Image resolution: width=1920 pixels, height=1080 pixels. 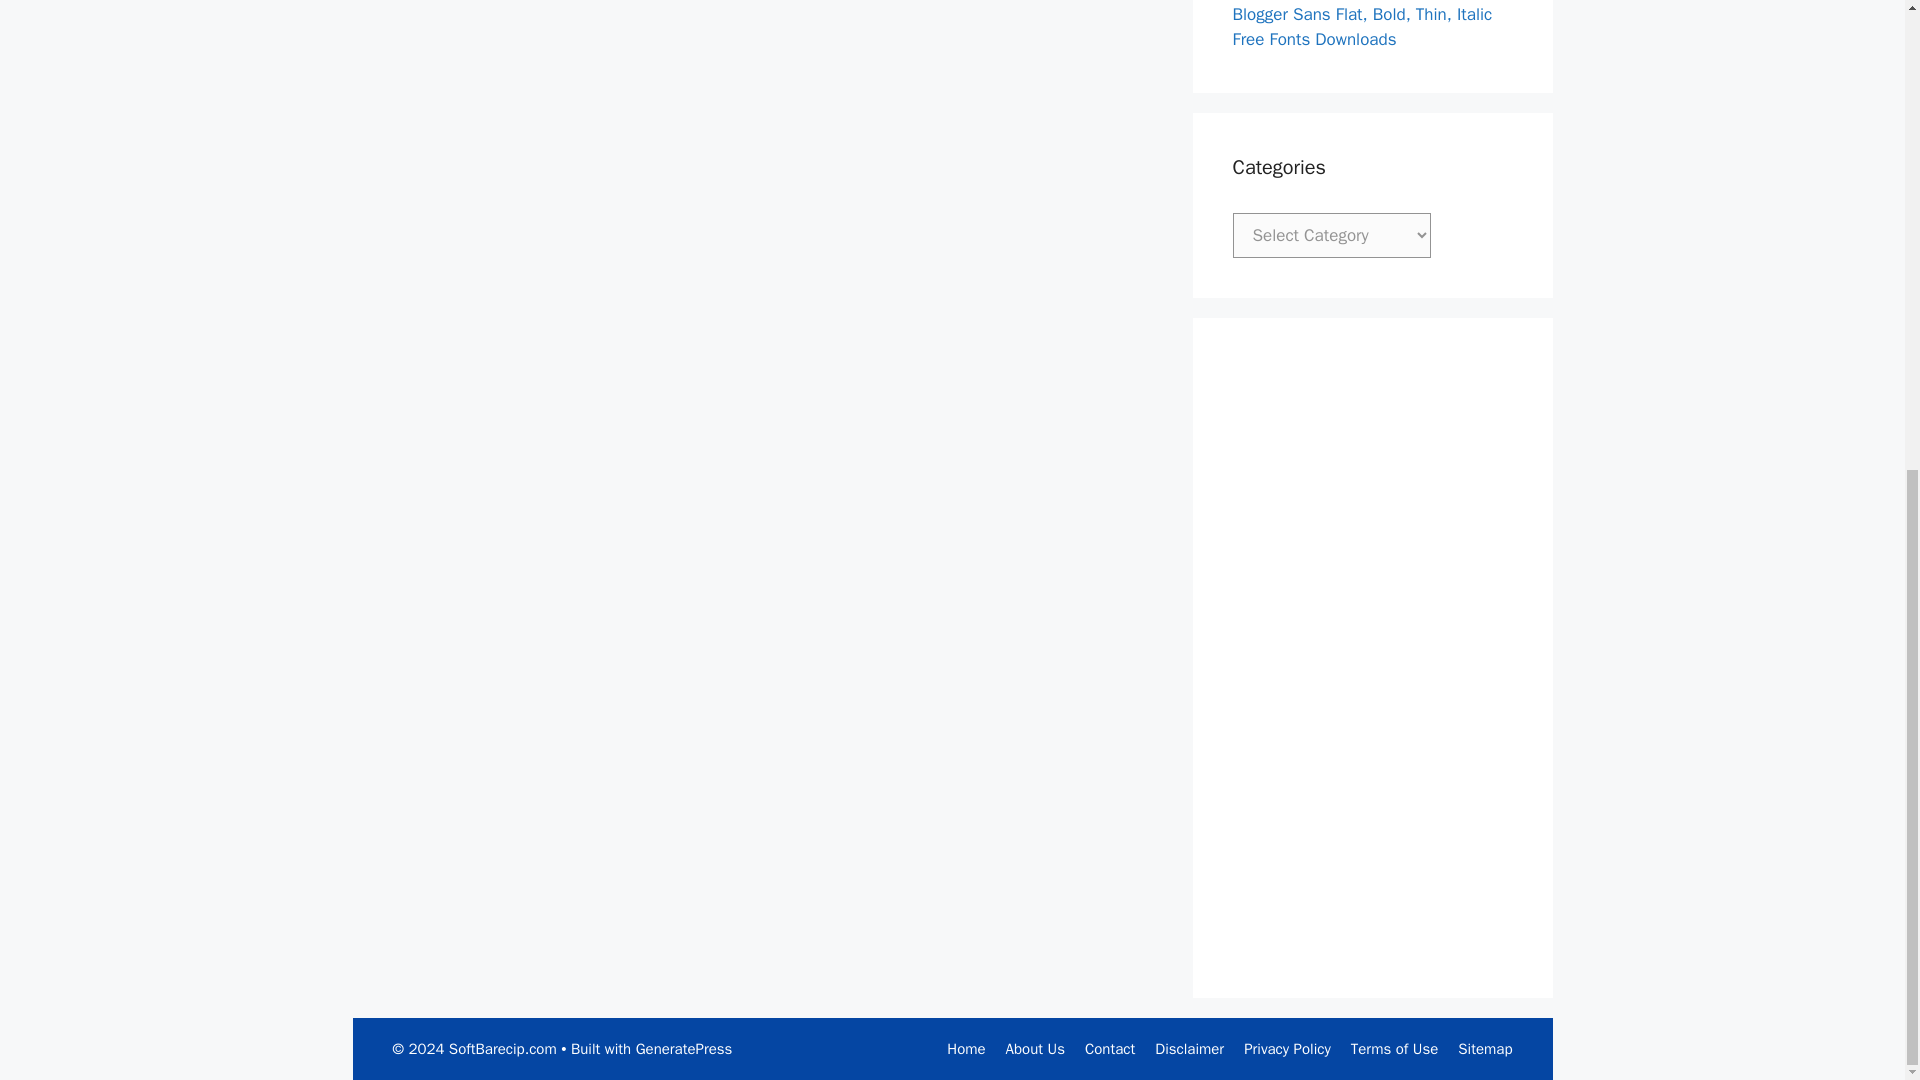 What do you see at coordinates (159, 580) in the screenshot?
I see `Aerojones Flat, Bold Free Font Downloads` at bounding box center [159, 580].